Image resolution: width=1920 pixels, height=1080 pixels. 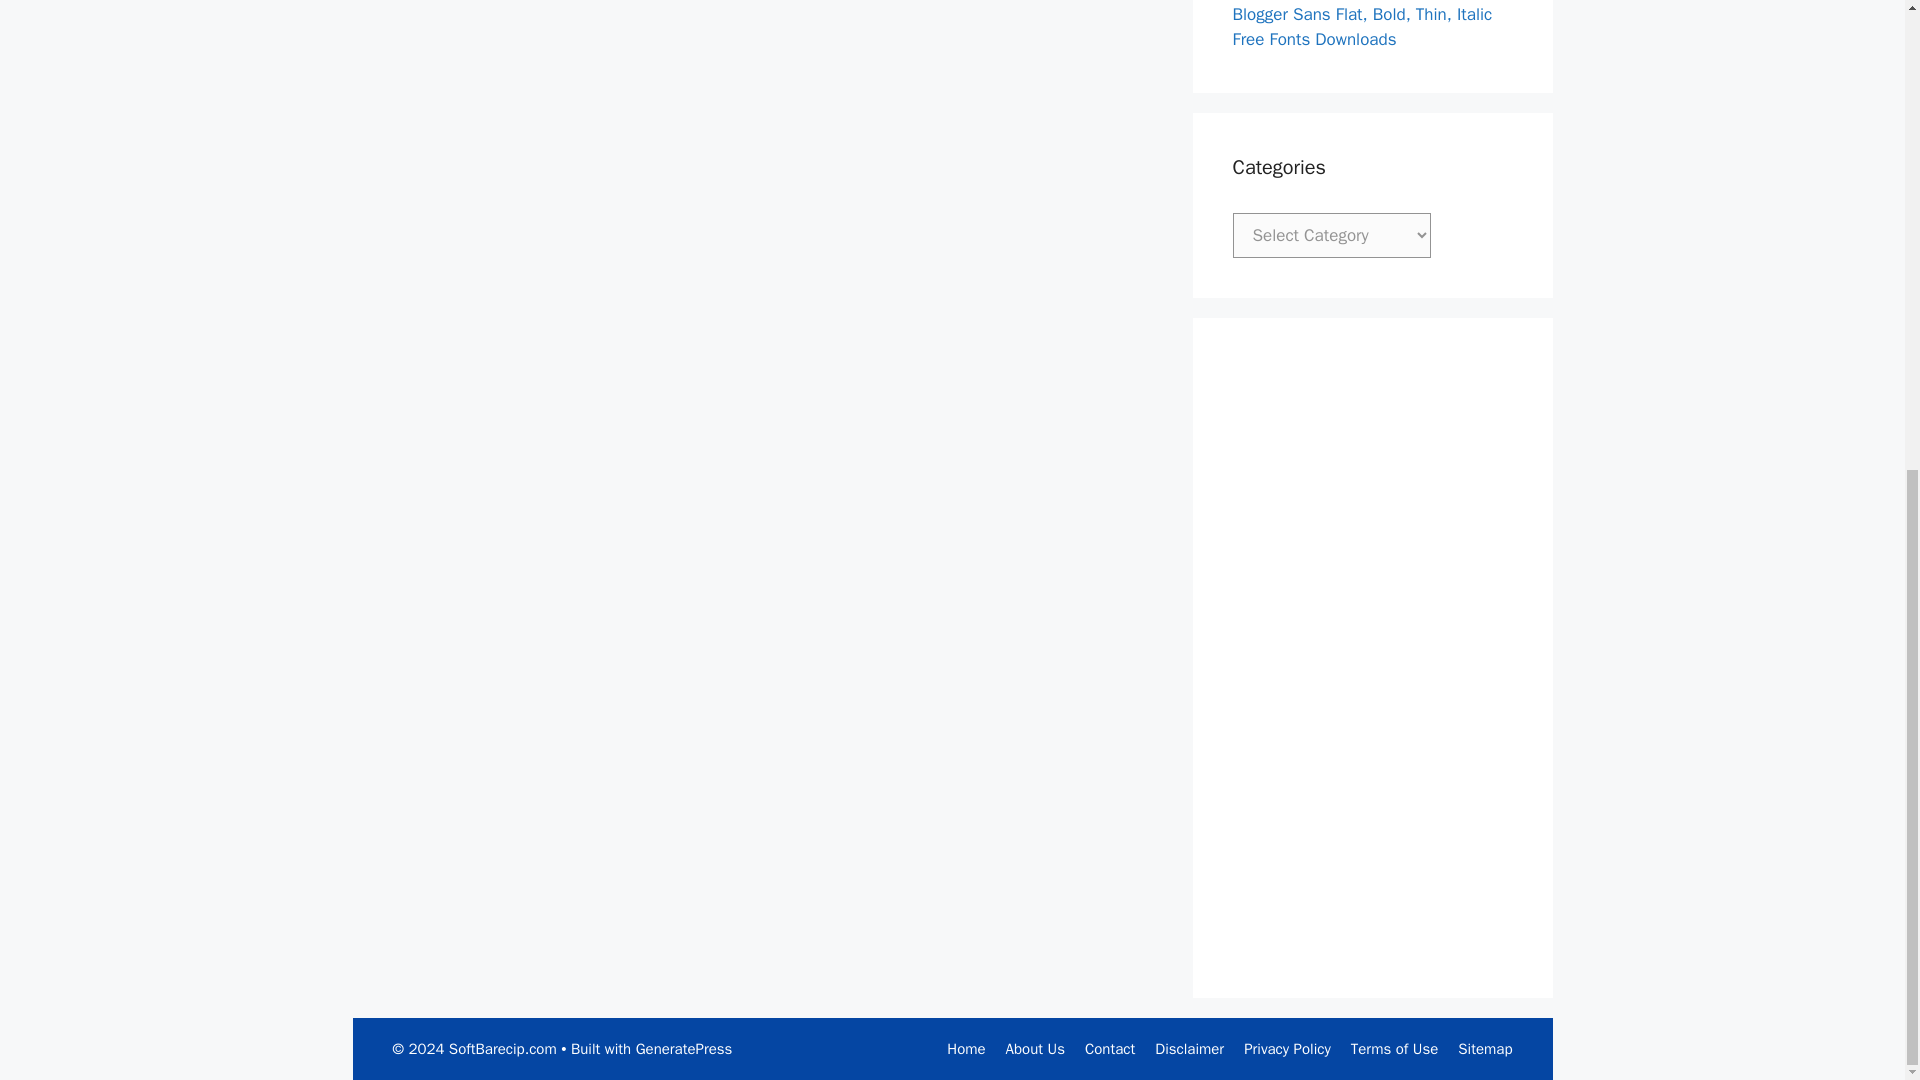 What do you see at coordinates (159, 580) in the screenshot?
I see `Aerojones Flat, Bold Free Font Downloads` at bounding box center [159, 580].